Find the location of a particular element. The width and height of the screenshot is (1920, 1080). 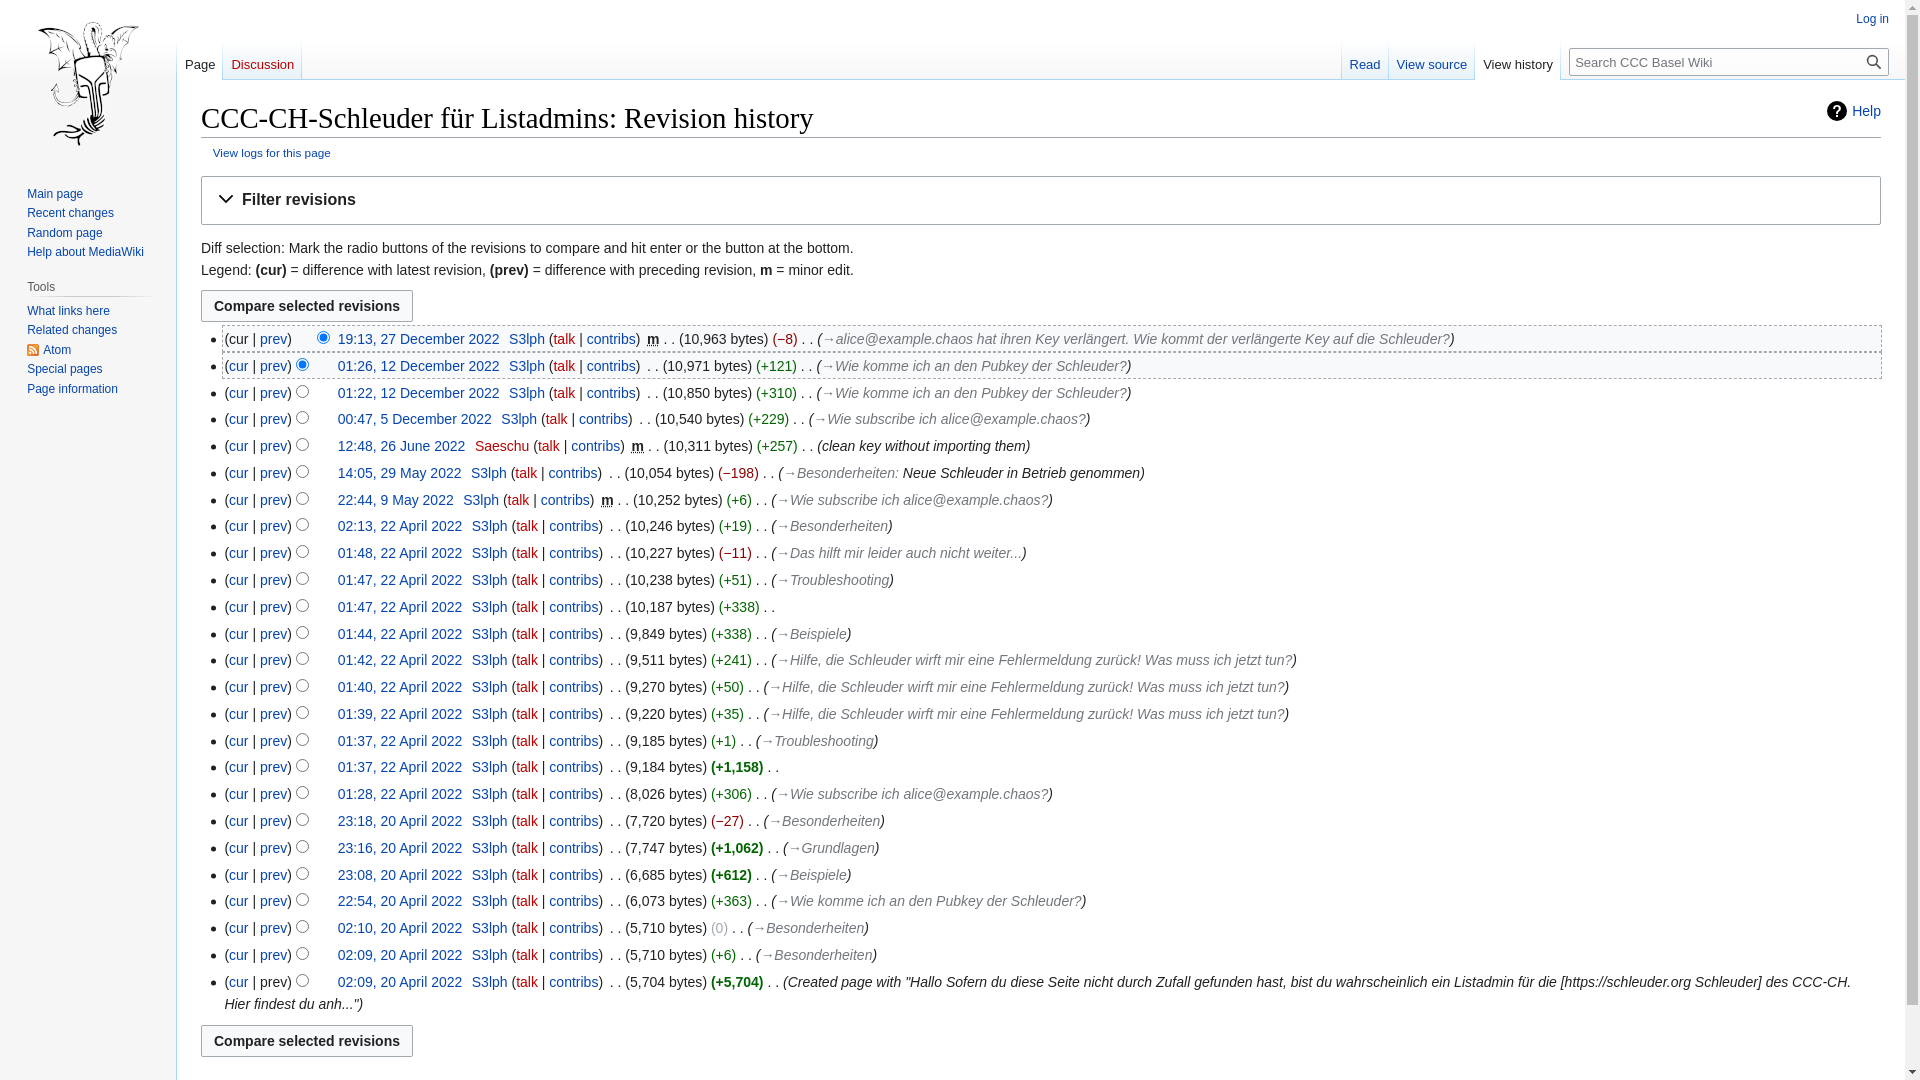

talk is located at coordinates (527, 741).